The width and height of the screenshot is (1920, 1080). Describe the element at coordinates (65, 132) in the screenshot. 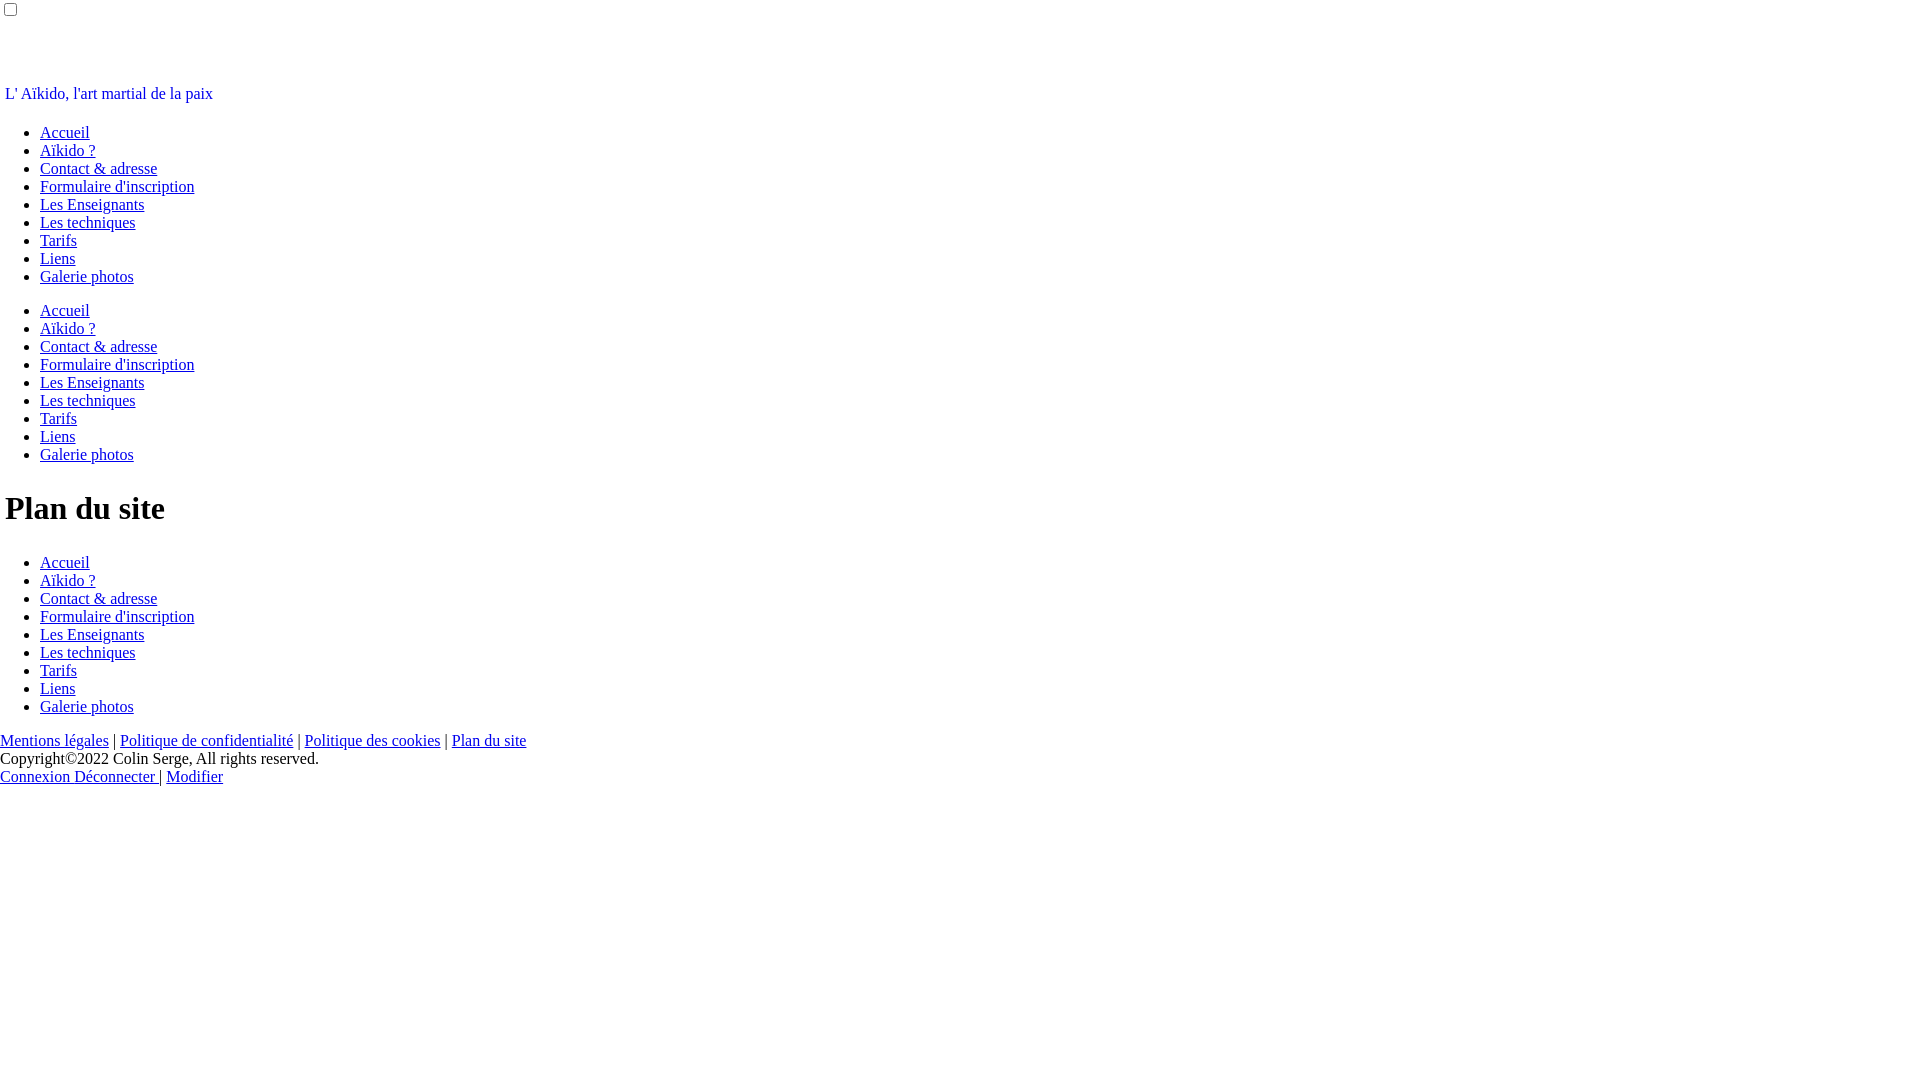

I see `Accueil` at that location.